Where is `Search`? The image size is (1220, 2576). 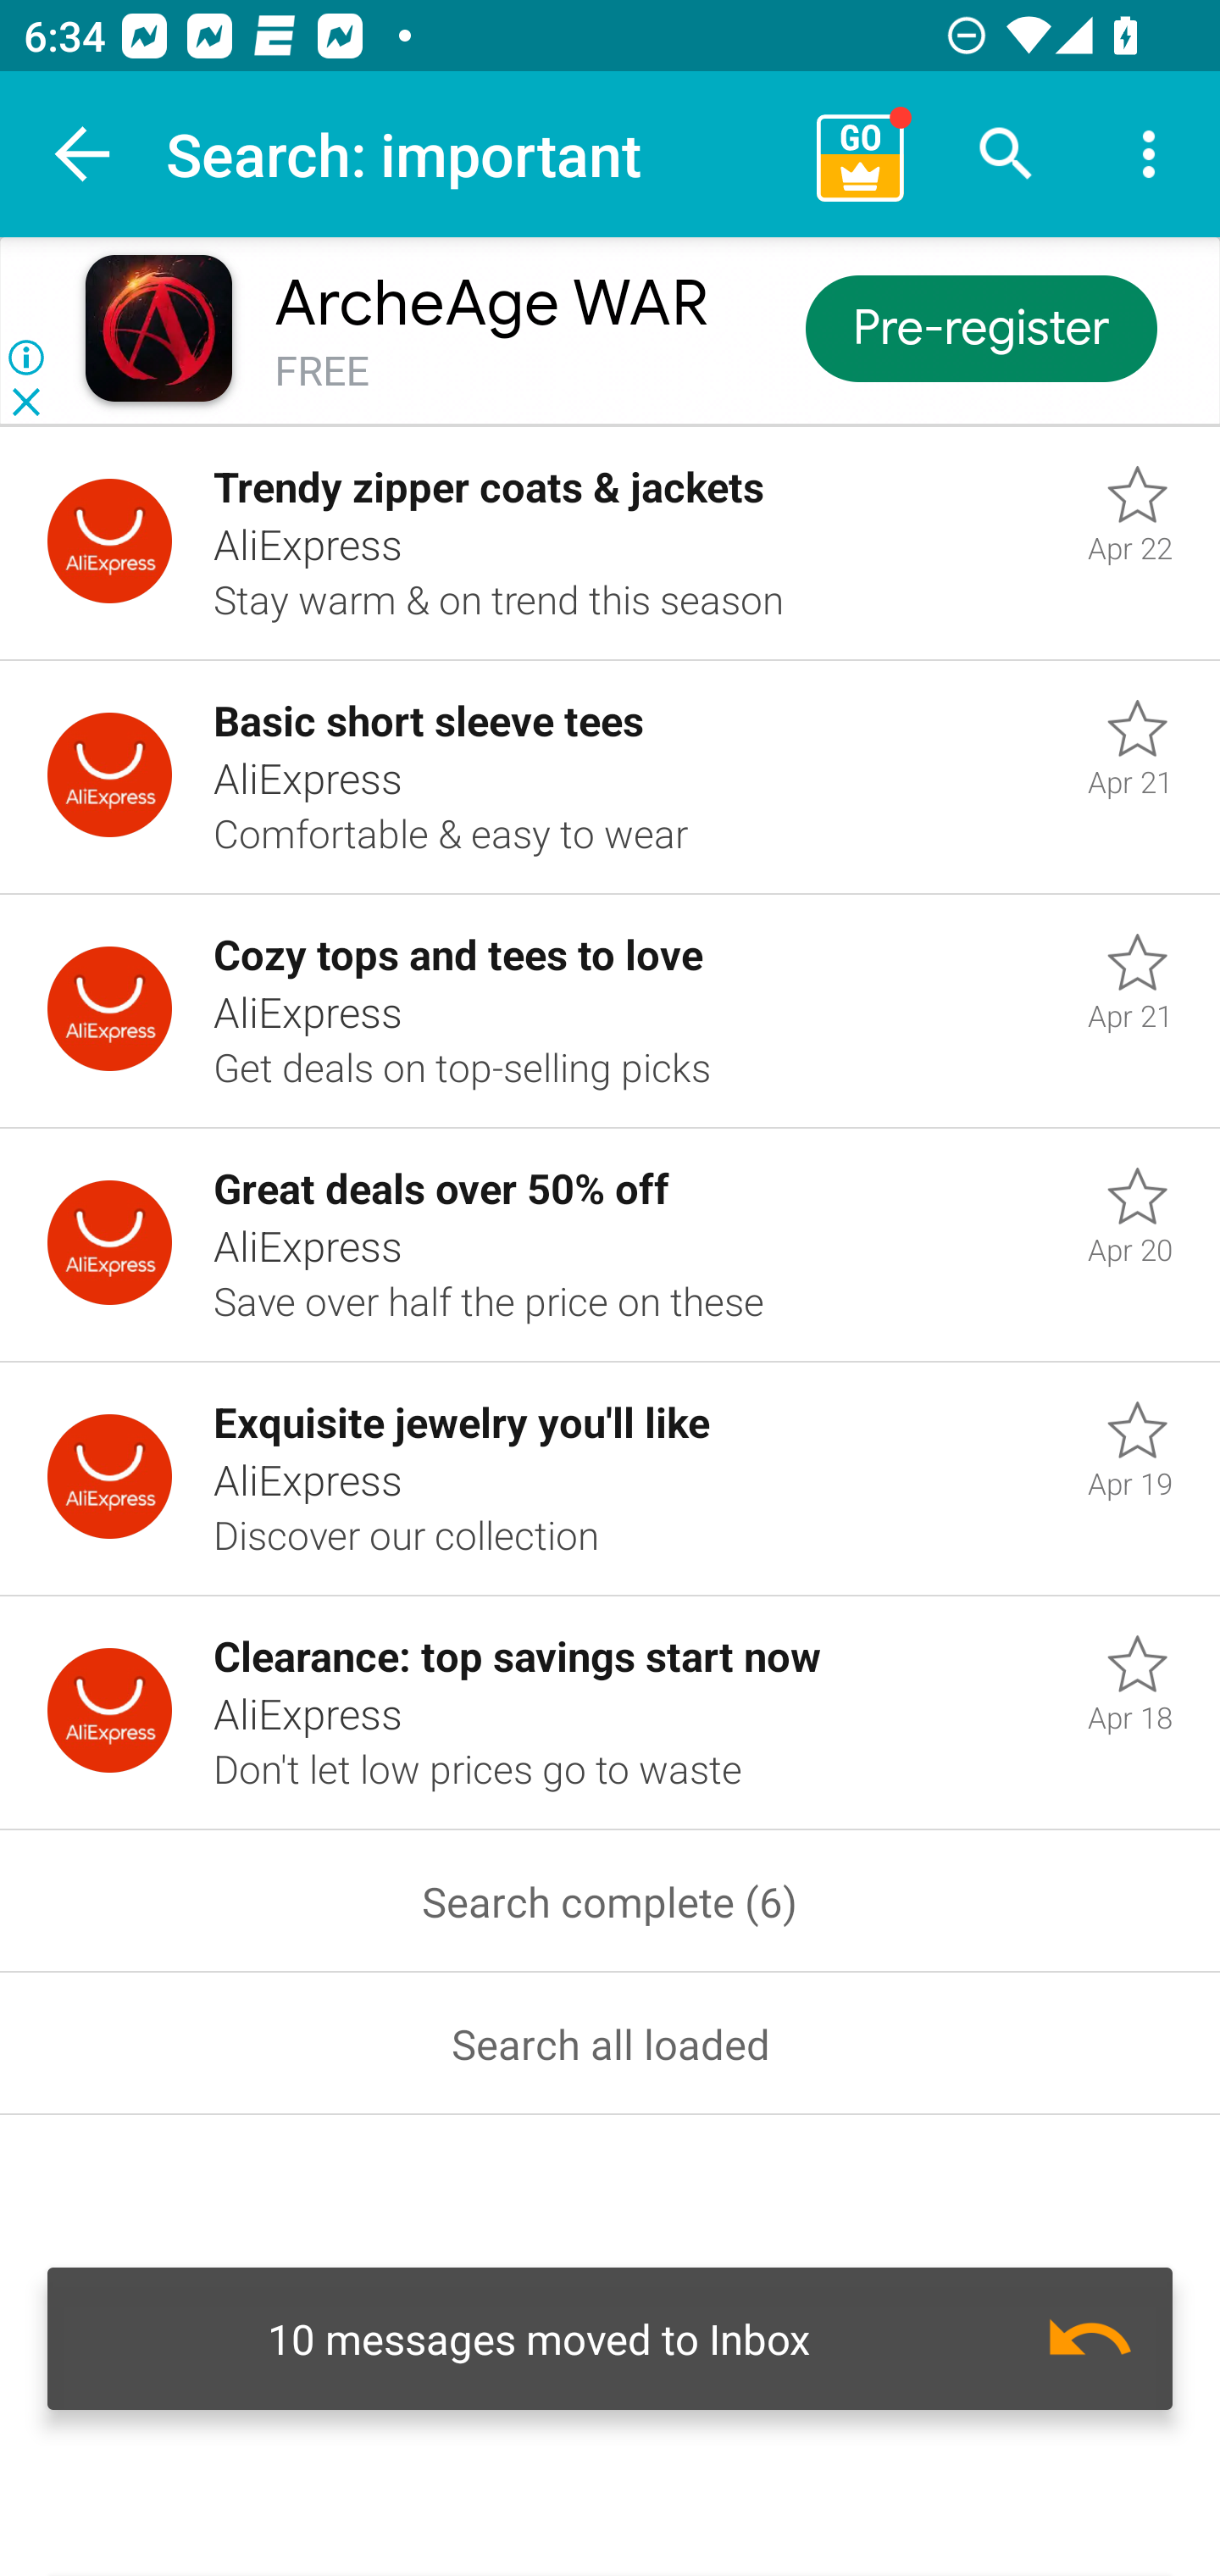 Search is located at coordinates (1006, 154).